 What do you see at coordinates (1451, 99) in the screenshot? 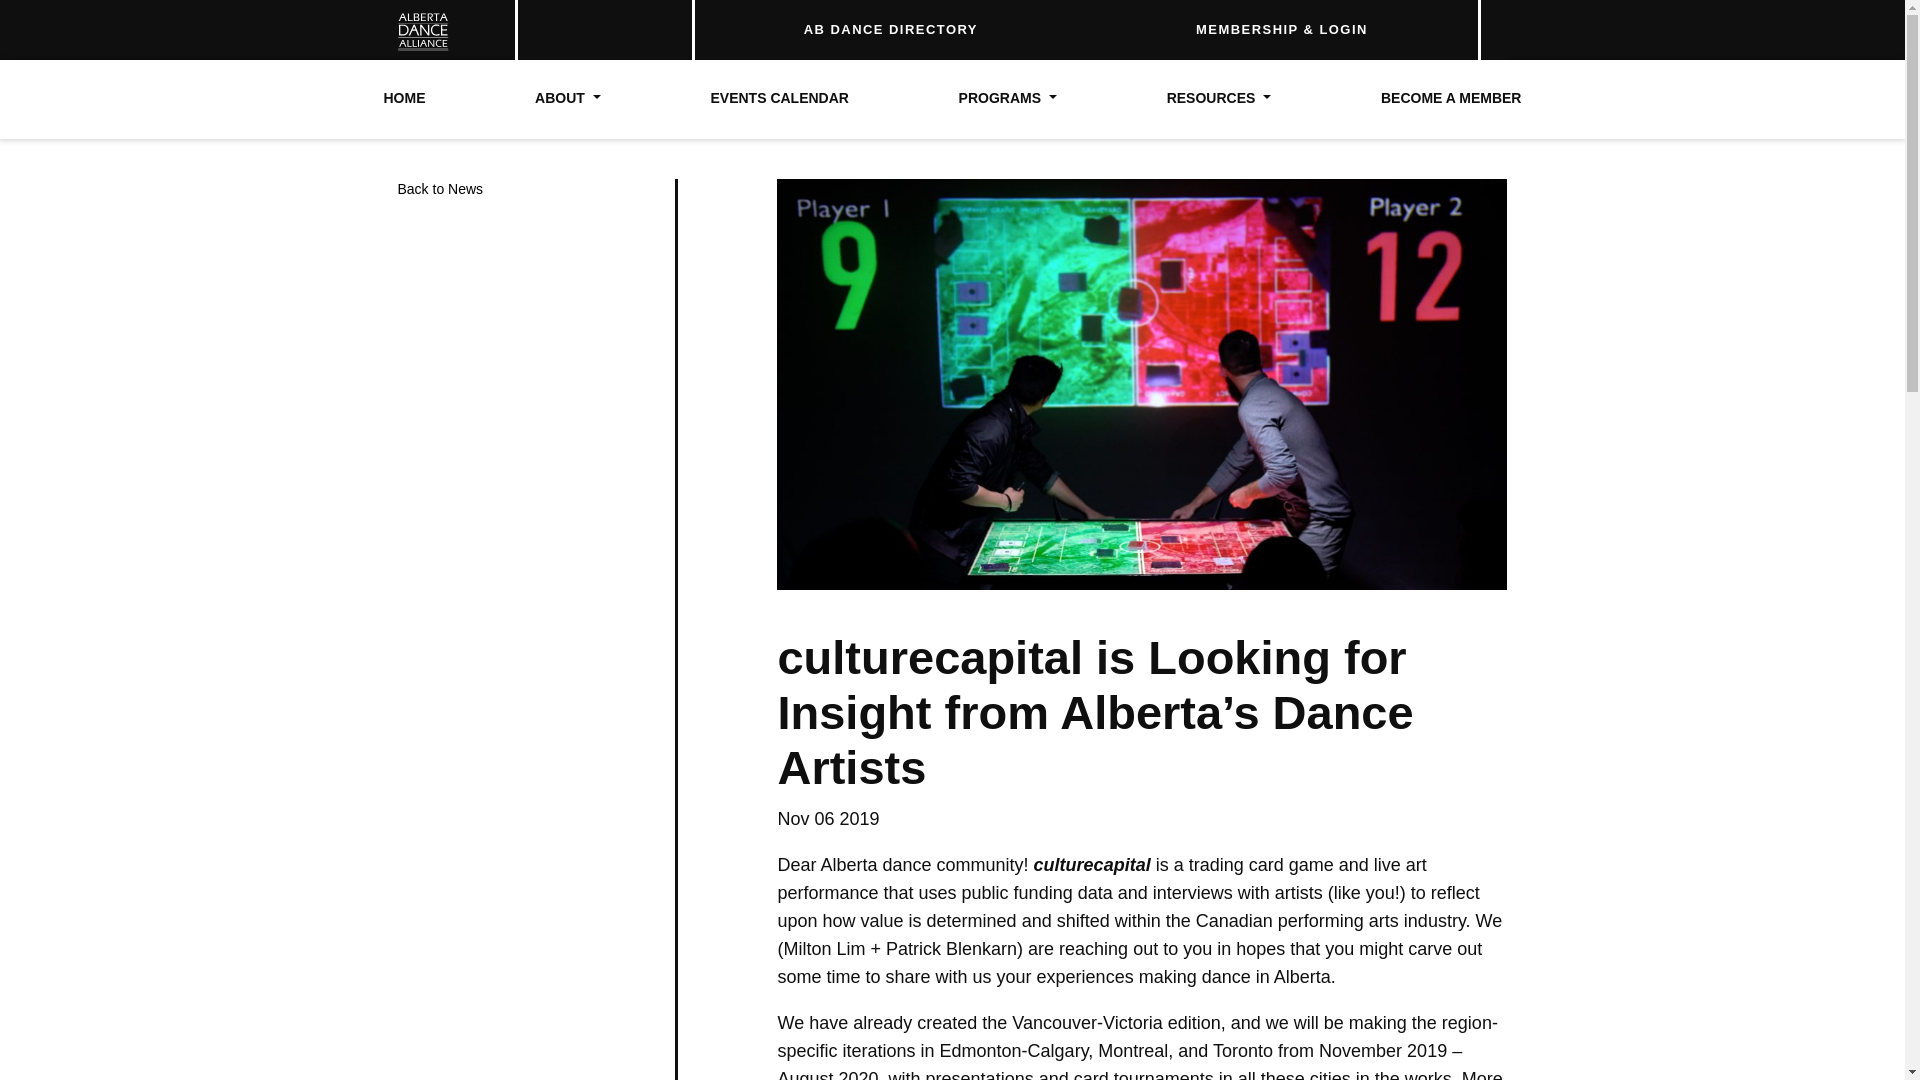
I see `BECOME A MEMBER` at bounding box center [1451, 99].